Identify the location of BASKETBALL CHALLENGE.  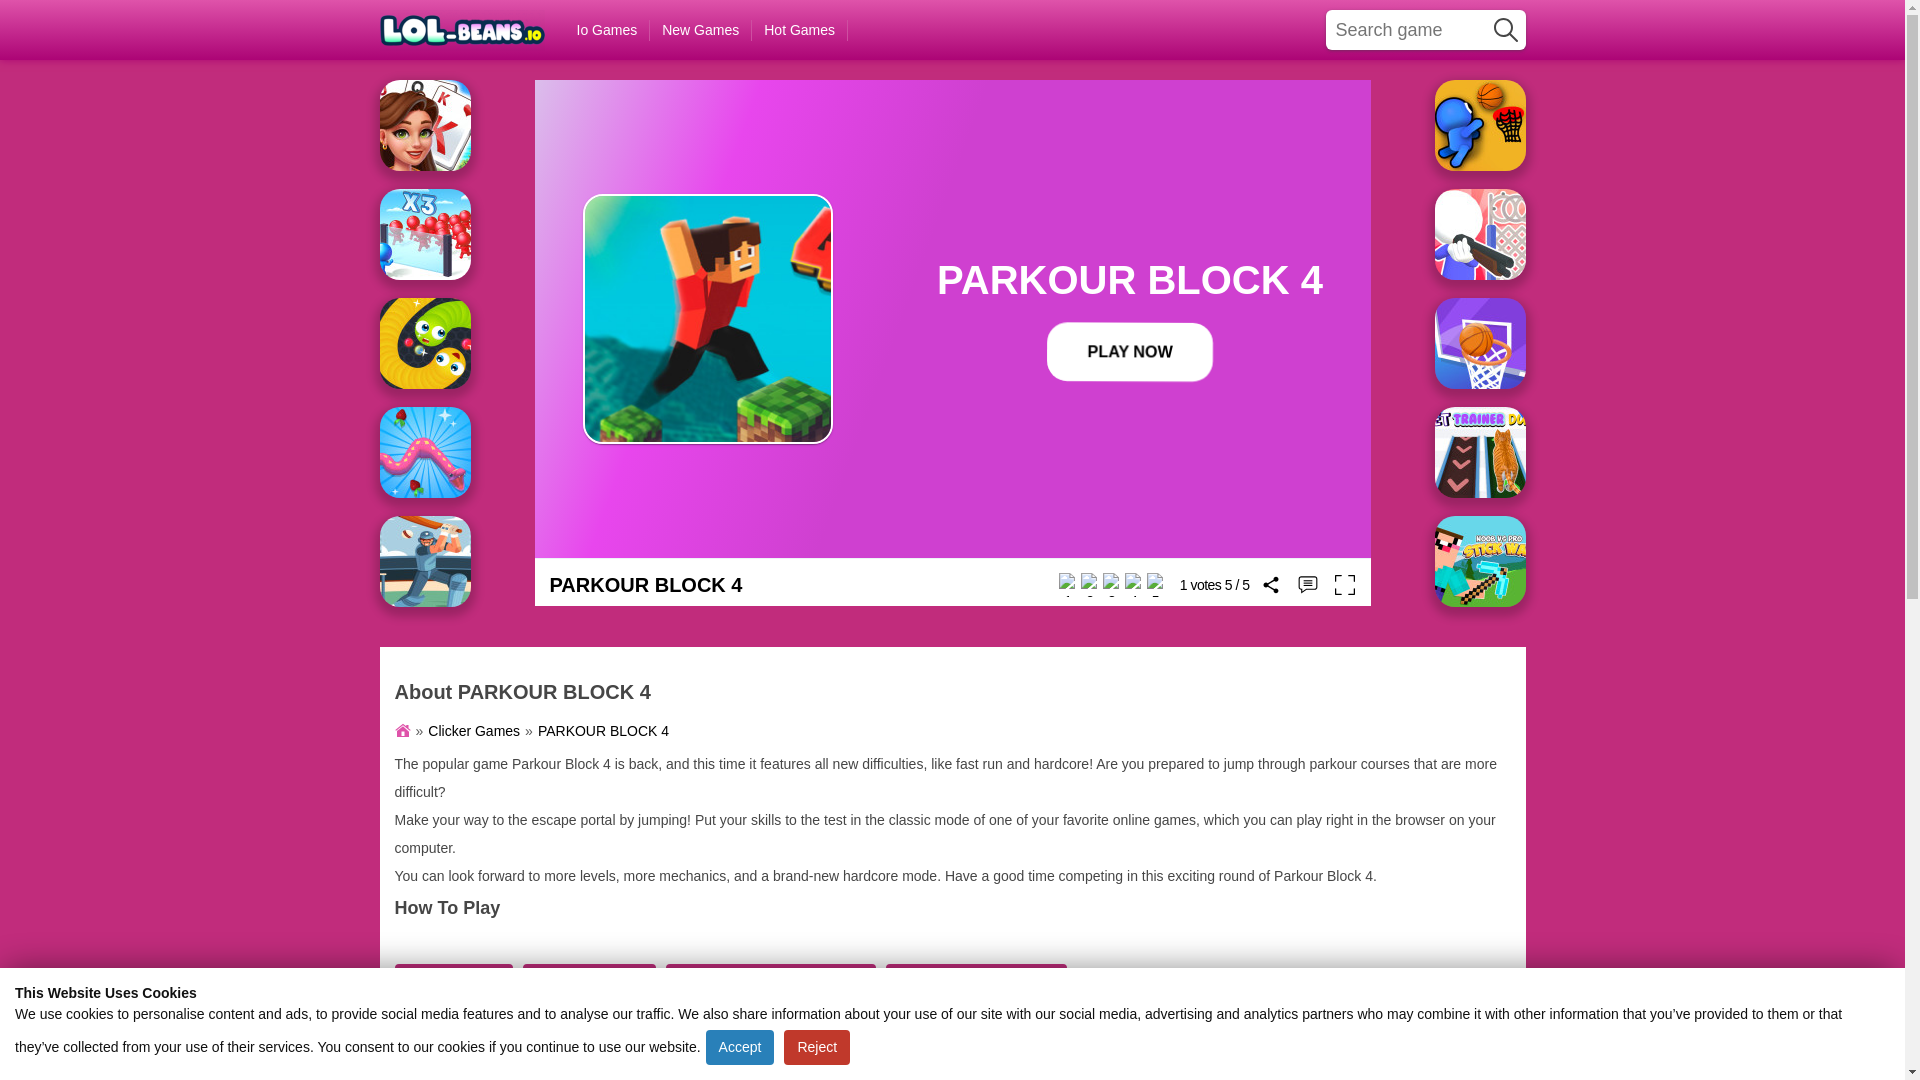
(1479, 343).